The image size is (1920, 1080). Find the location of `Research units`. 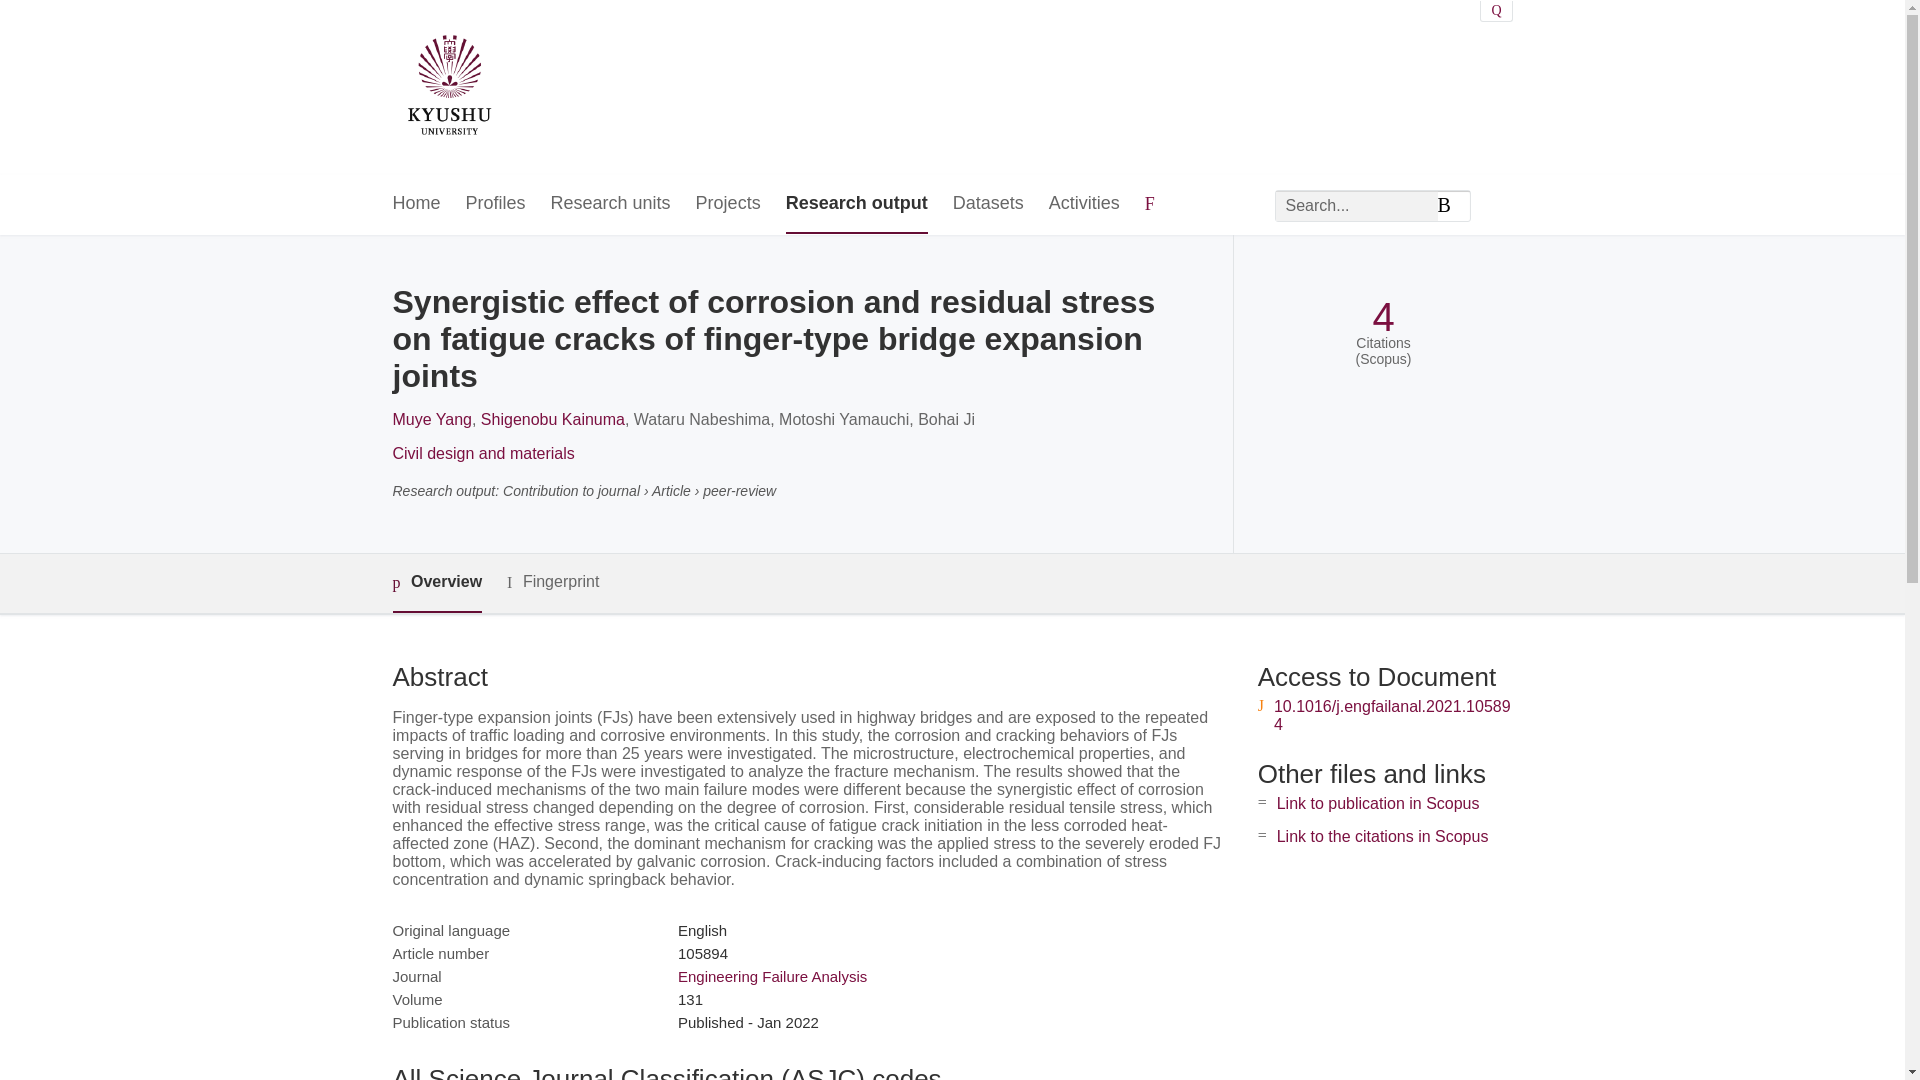

Research units is located at coordinates (610, 204).